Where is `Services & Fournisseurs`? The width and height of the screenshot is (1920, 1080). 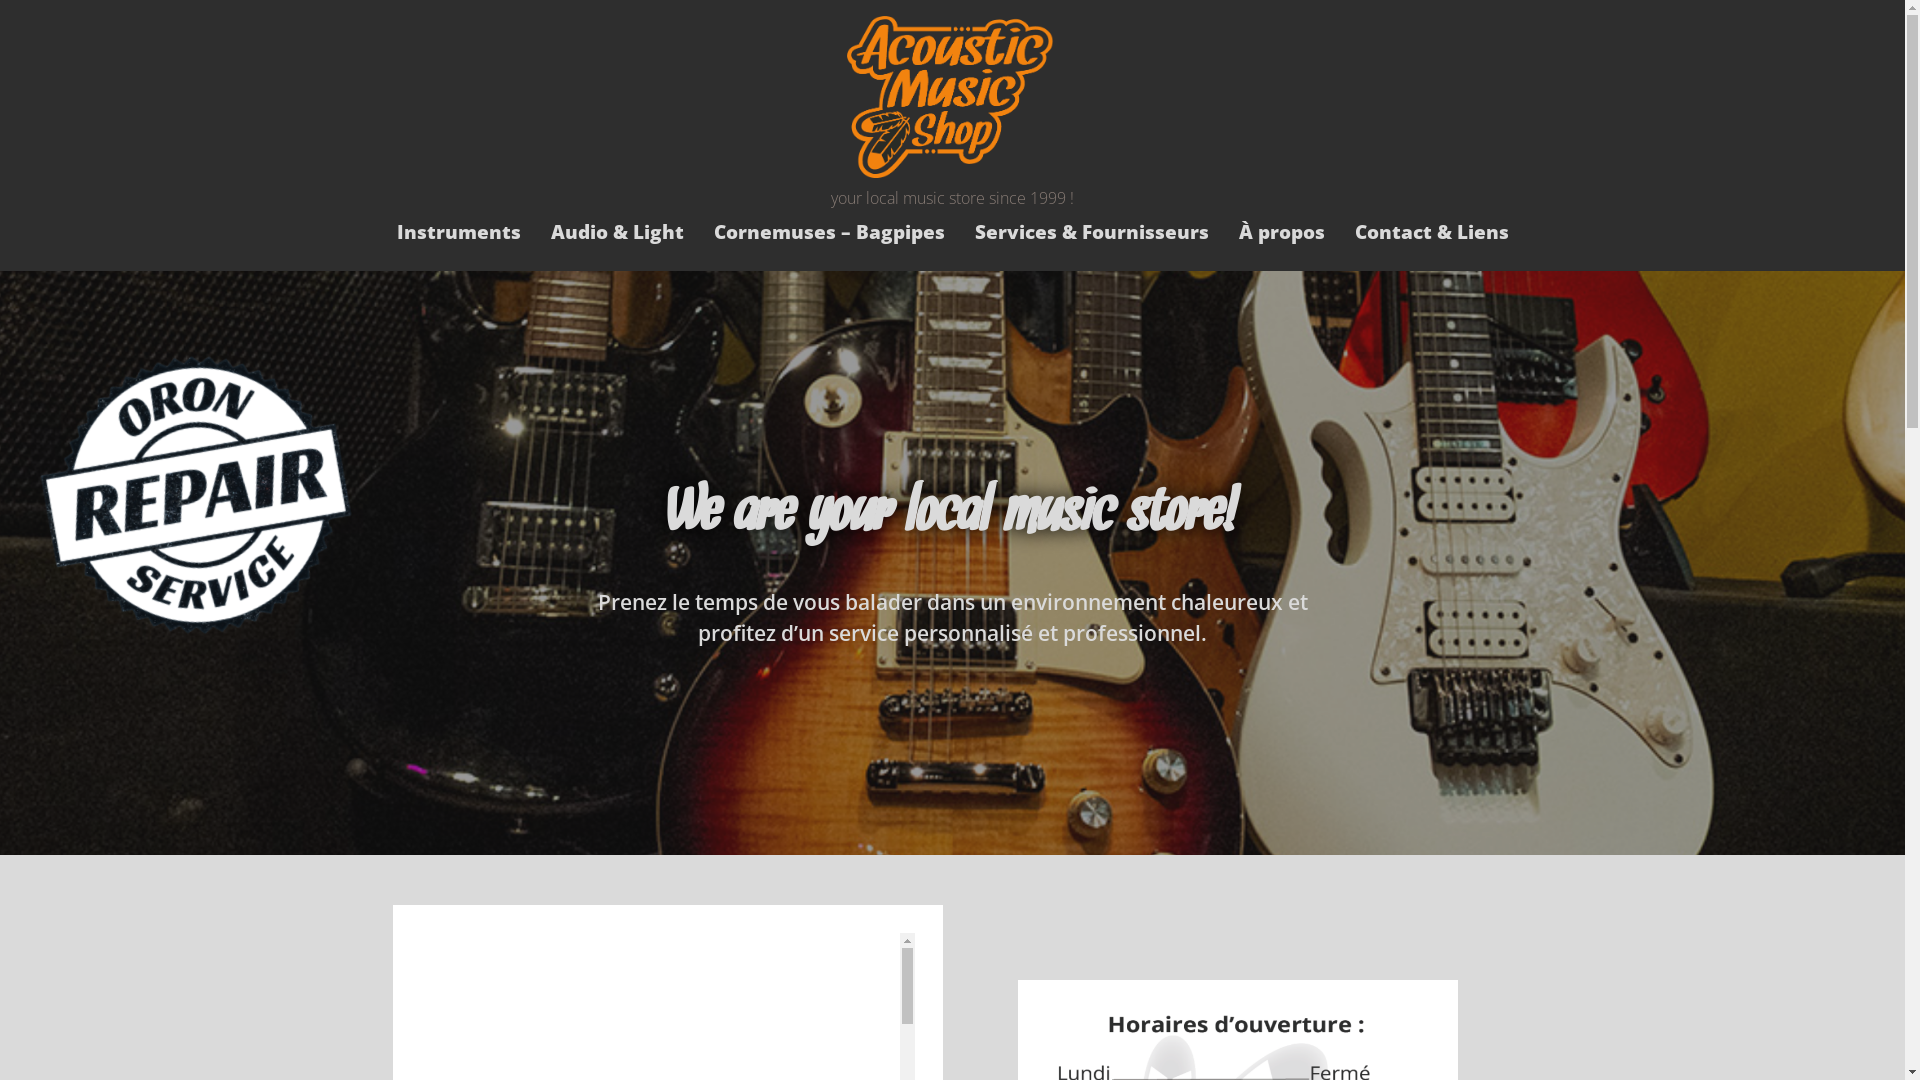 Services & Fournisseurs is located at coordinates (1092, 232).